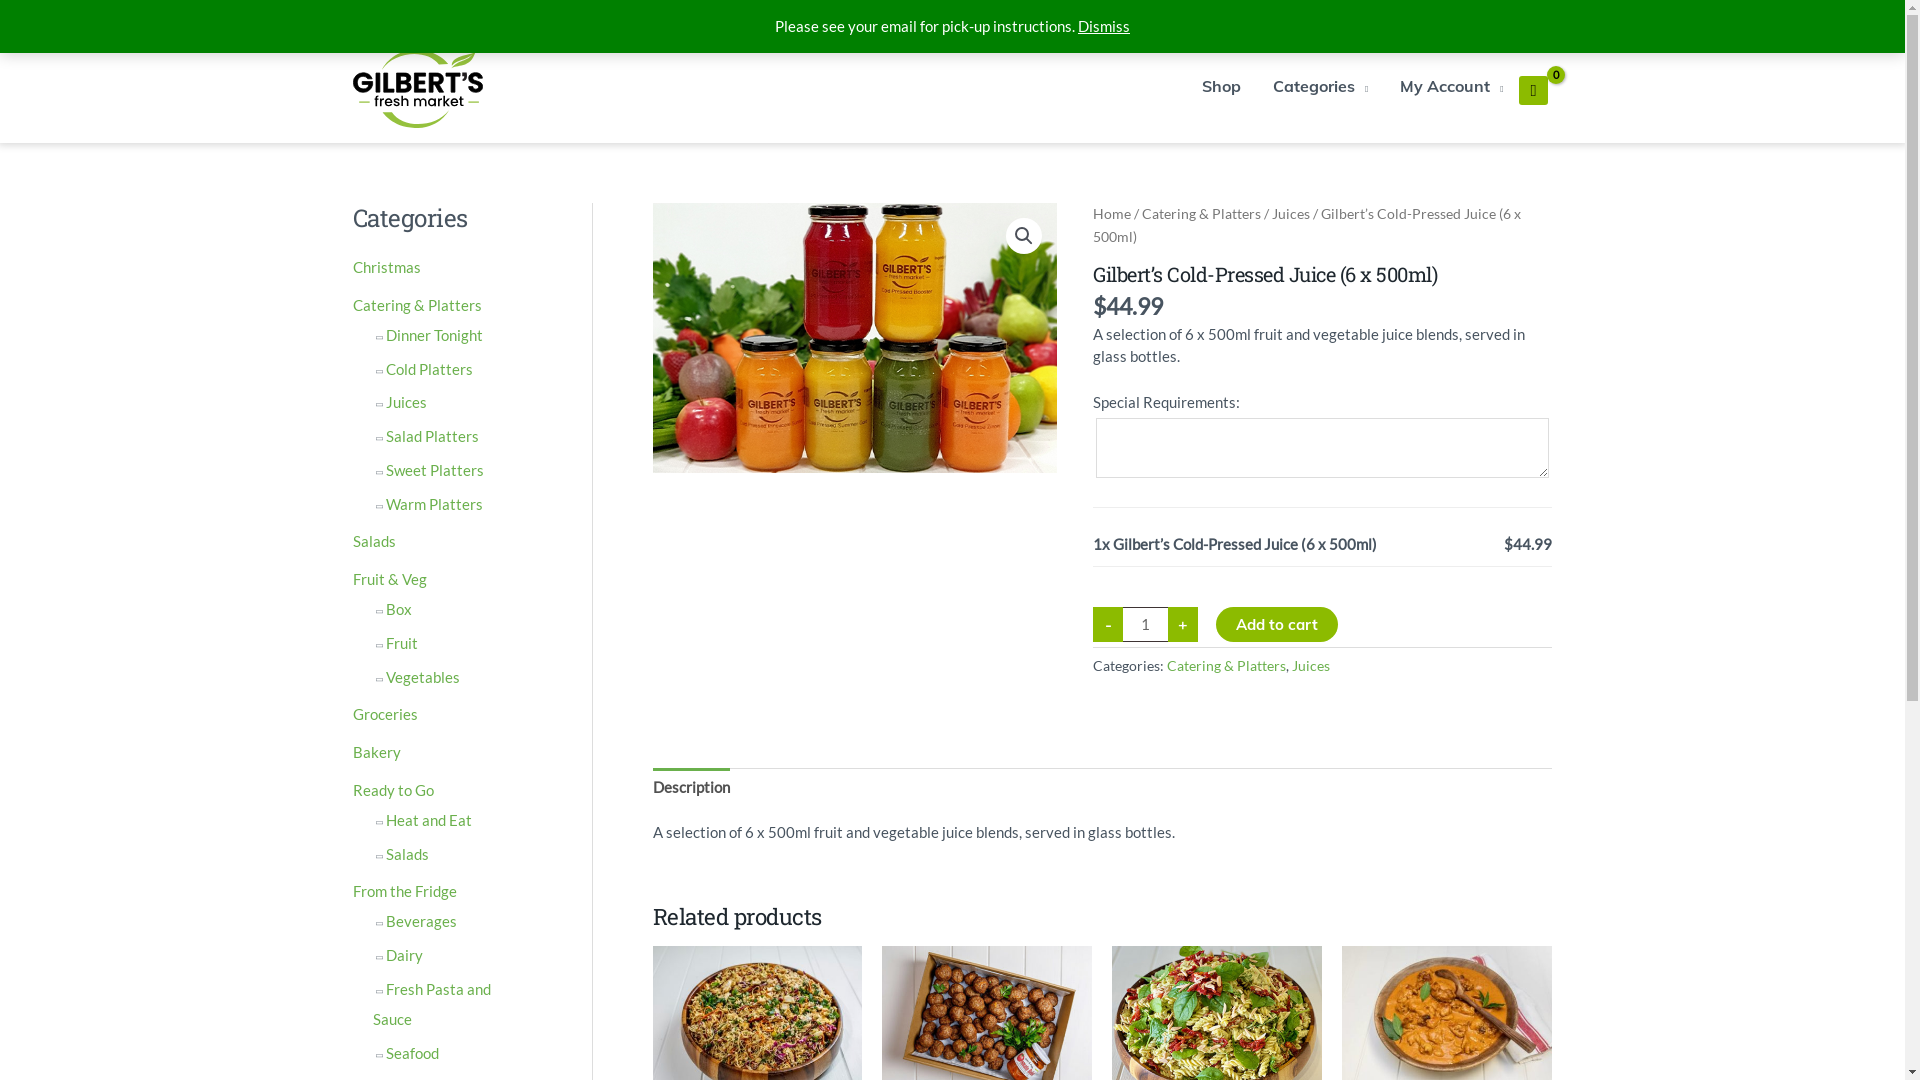 Image resolution: width=1920 pixels, height=1080 pixels. What do you see at coordinates (429, 820) in the screenshot?
I see `Heat and Eat` at bounding box center [429, 820].